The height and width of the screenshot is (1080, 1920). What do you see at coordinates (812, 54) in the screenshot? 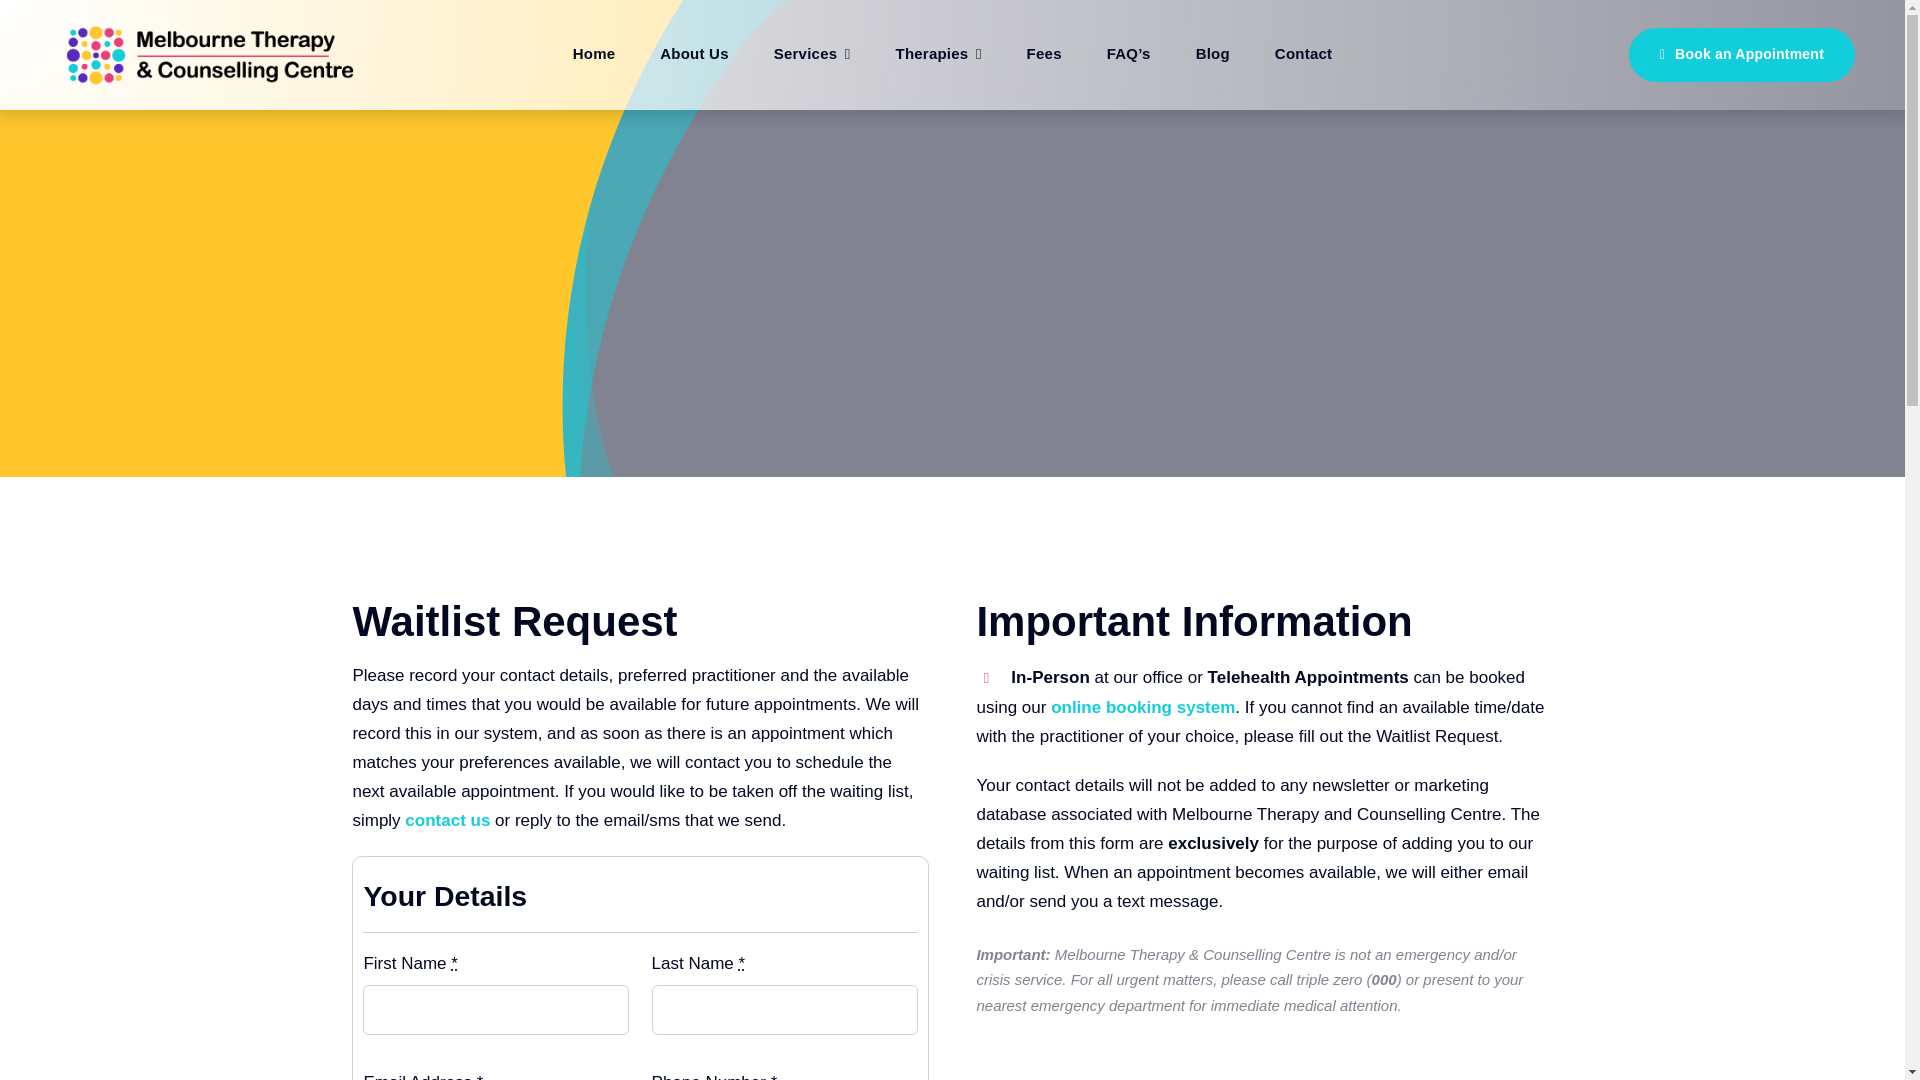
I see `Services` at bounding box center [812, 54].